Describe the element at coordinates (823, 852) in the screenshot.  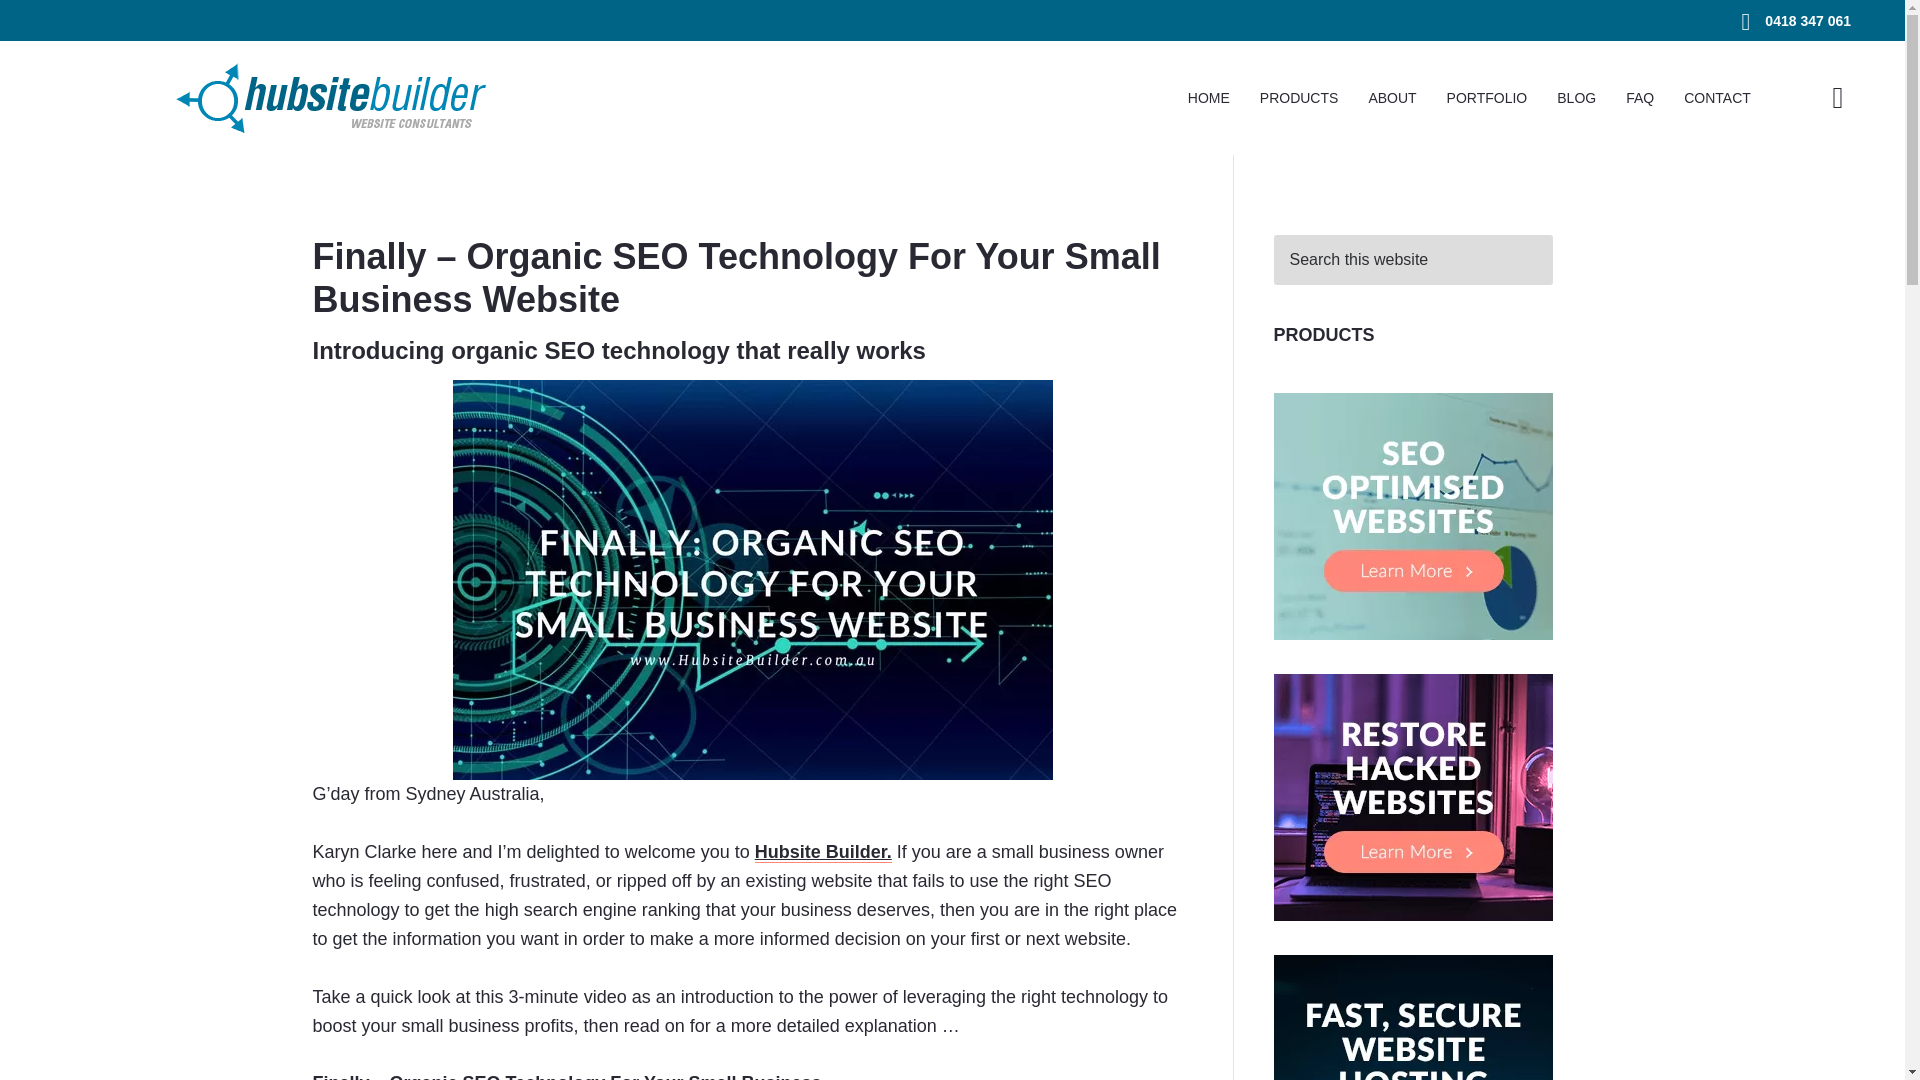
I see `Hubsite Builder.` at that location.